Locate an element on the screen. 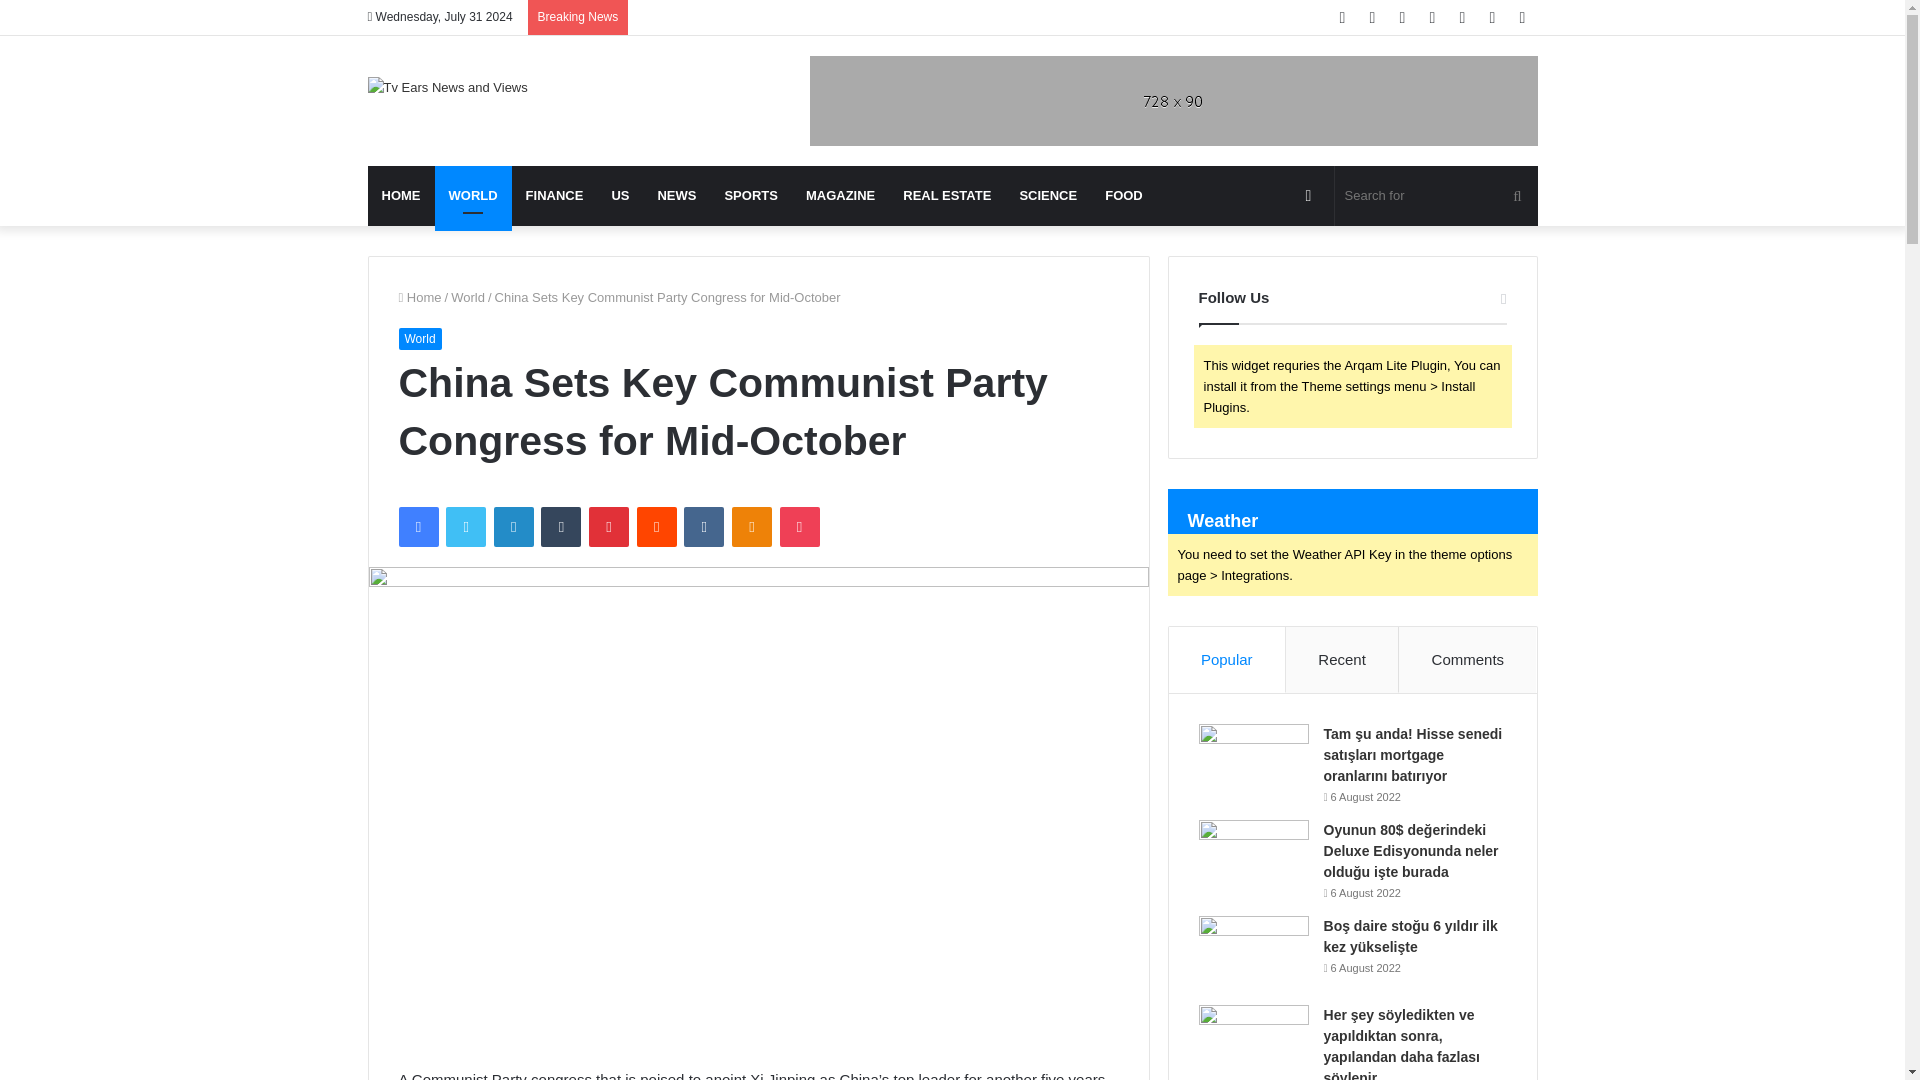 The height and width of the screenshot is (1080, 1920). Odnoklassniki is located at coordinates (751, 526).